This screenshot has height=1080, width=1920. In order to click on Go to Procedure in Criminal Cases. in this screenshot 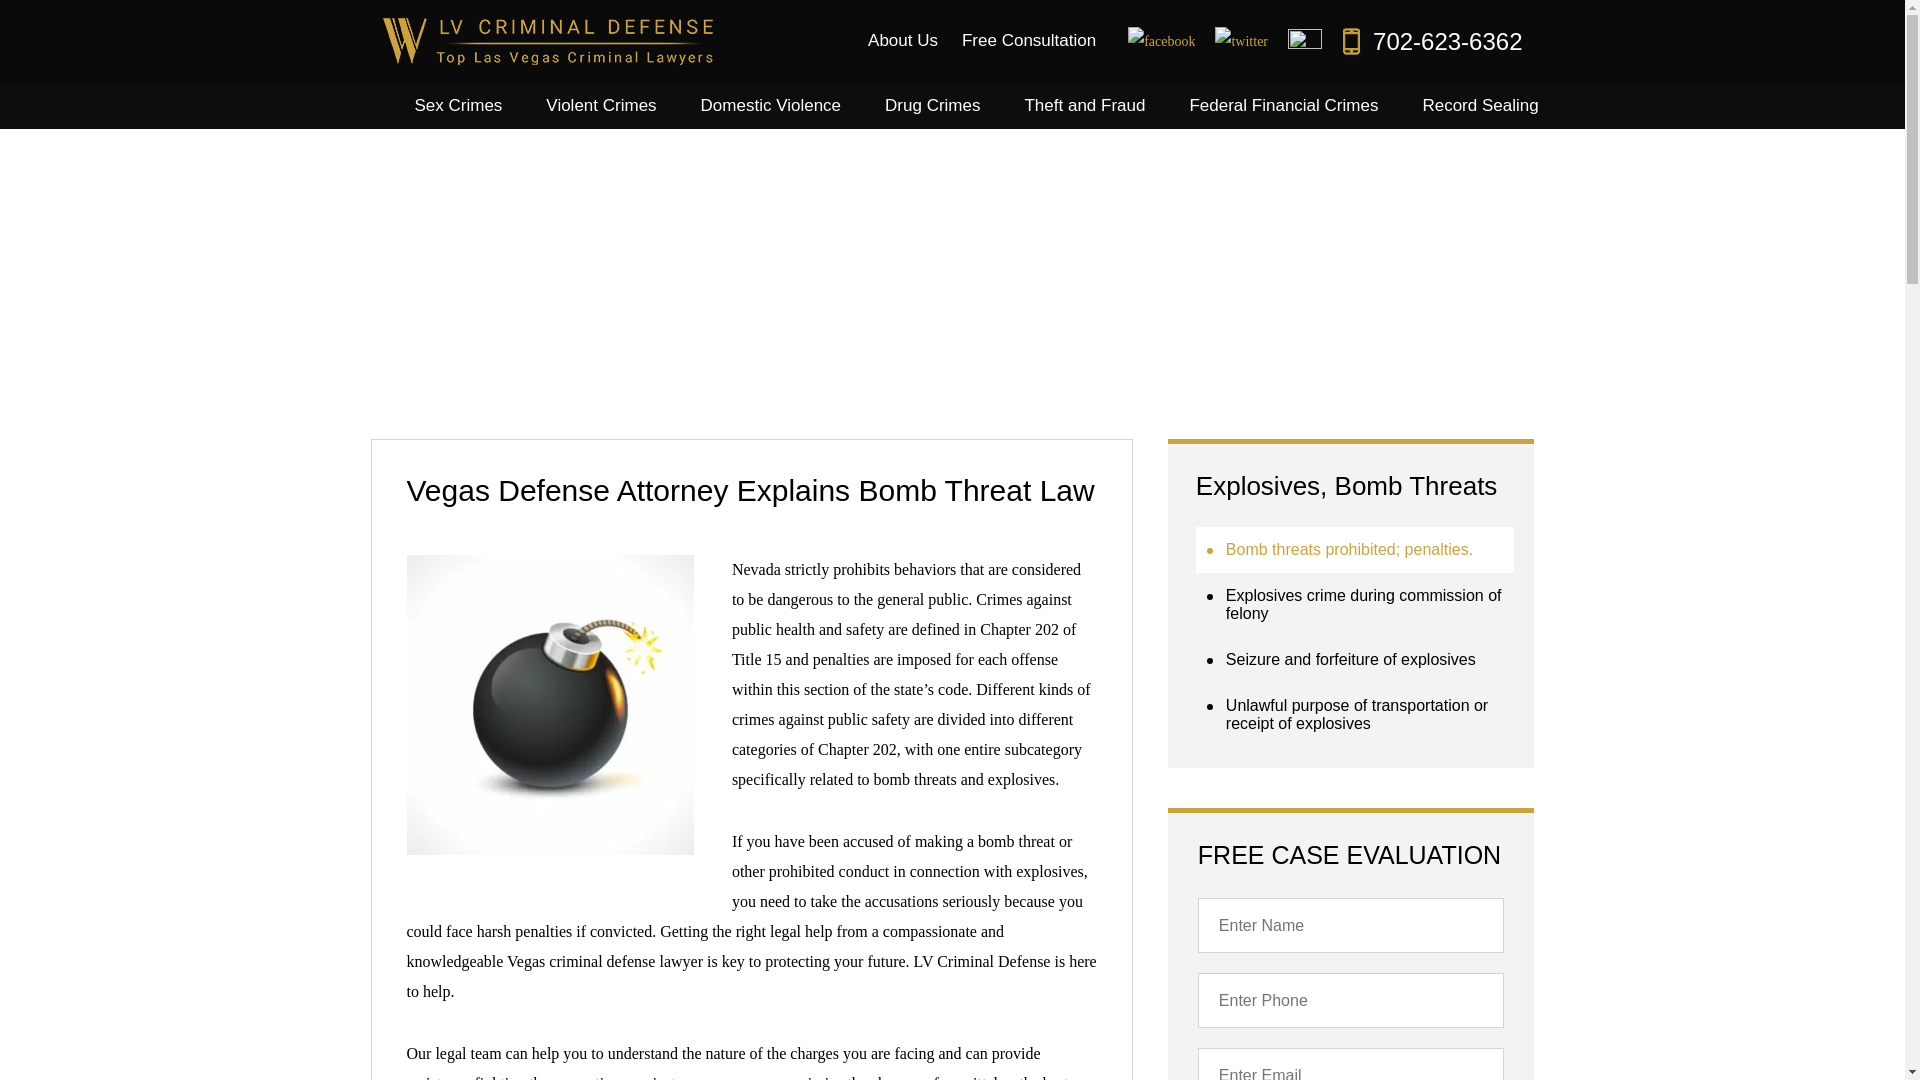, I will do `click(832, 326)`.